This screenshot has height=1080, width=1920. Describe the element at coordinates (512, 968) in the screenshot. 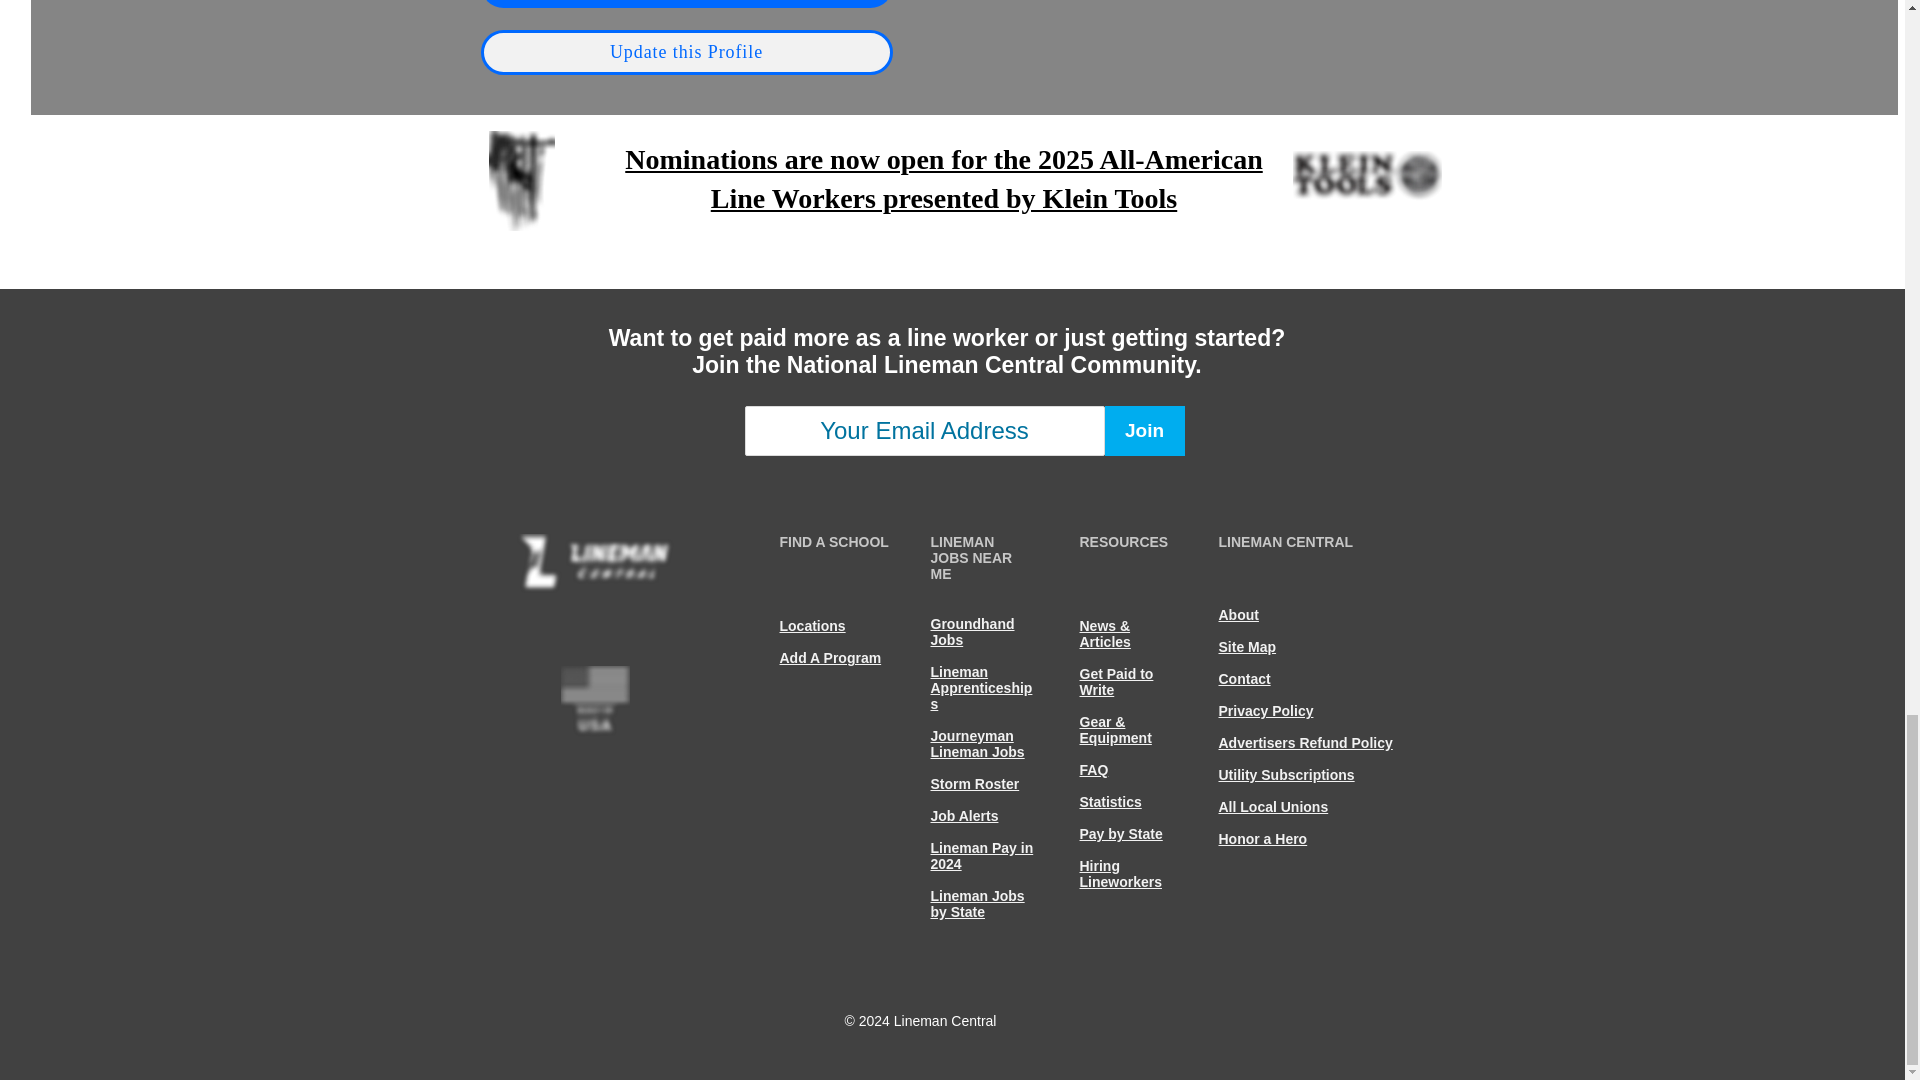

I see `Twitter Follow` at that location.